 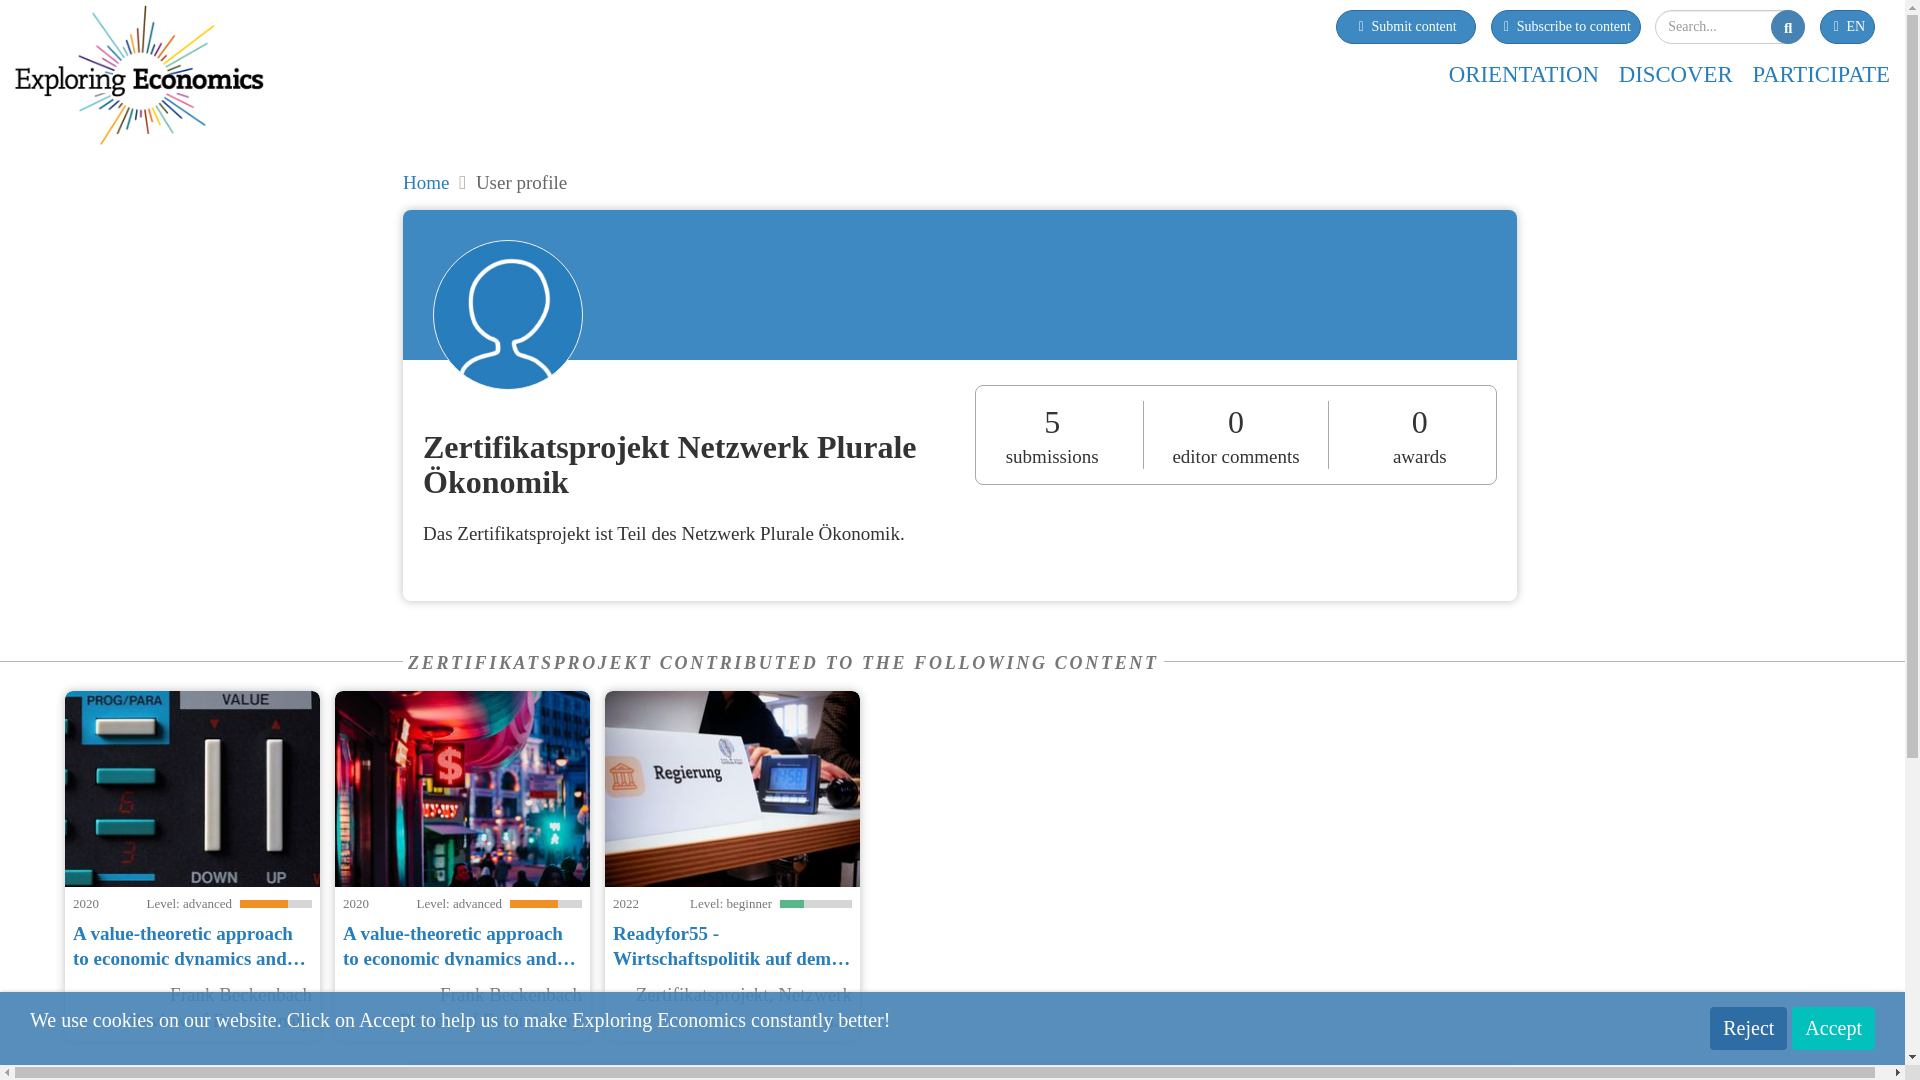 I want to click on ORIENTATION, so click(x=1524, y=74).